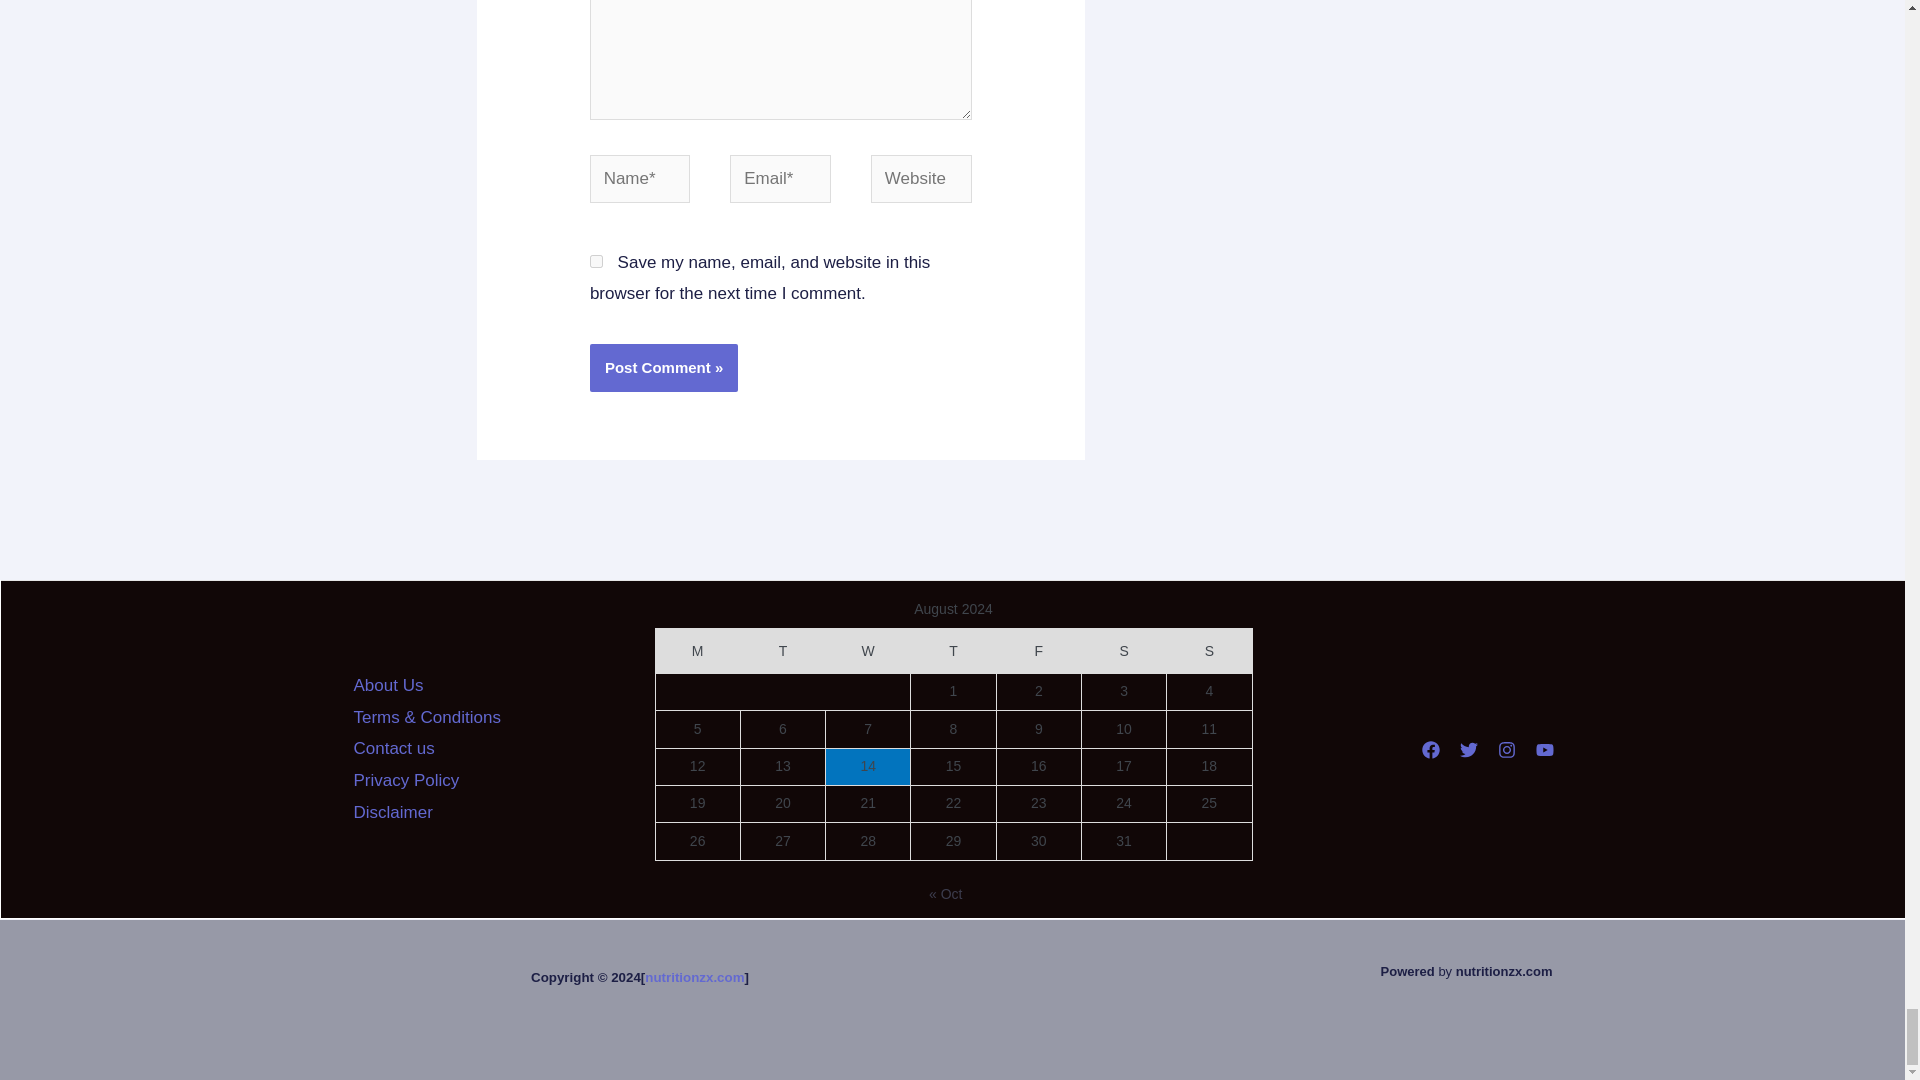  I want to click on Wednesday, so click(868, 650).